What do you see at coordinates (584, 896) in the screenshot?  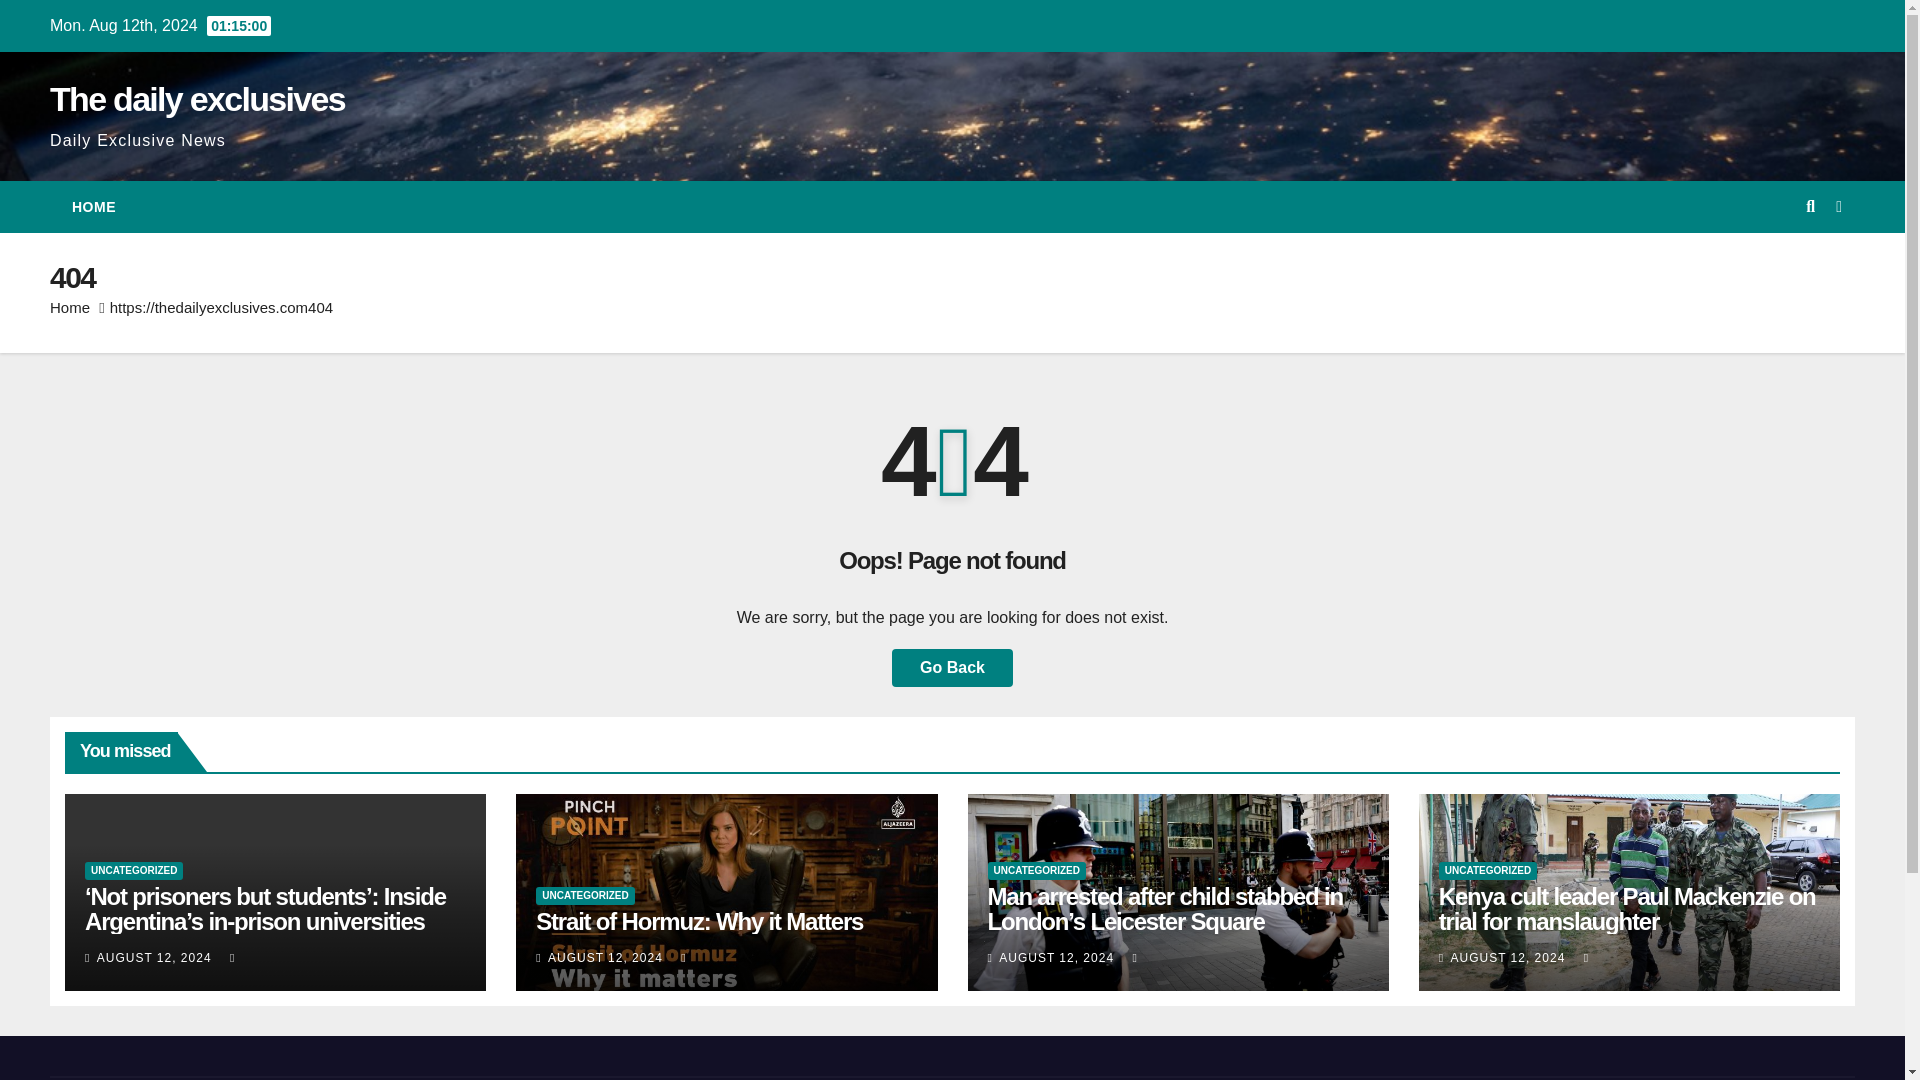 I see `UNCATEGORIZED` at bounding box center [584, 896].